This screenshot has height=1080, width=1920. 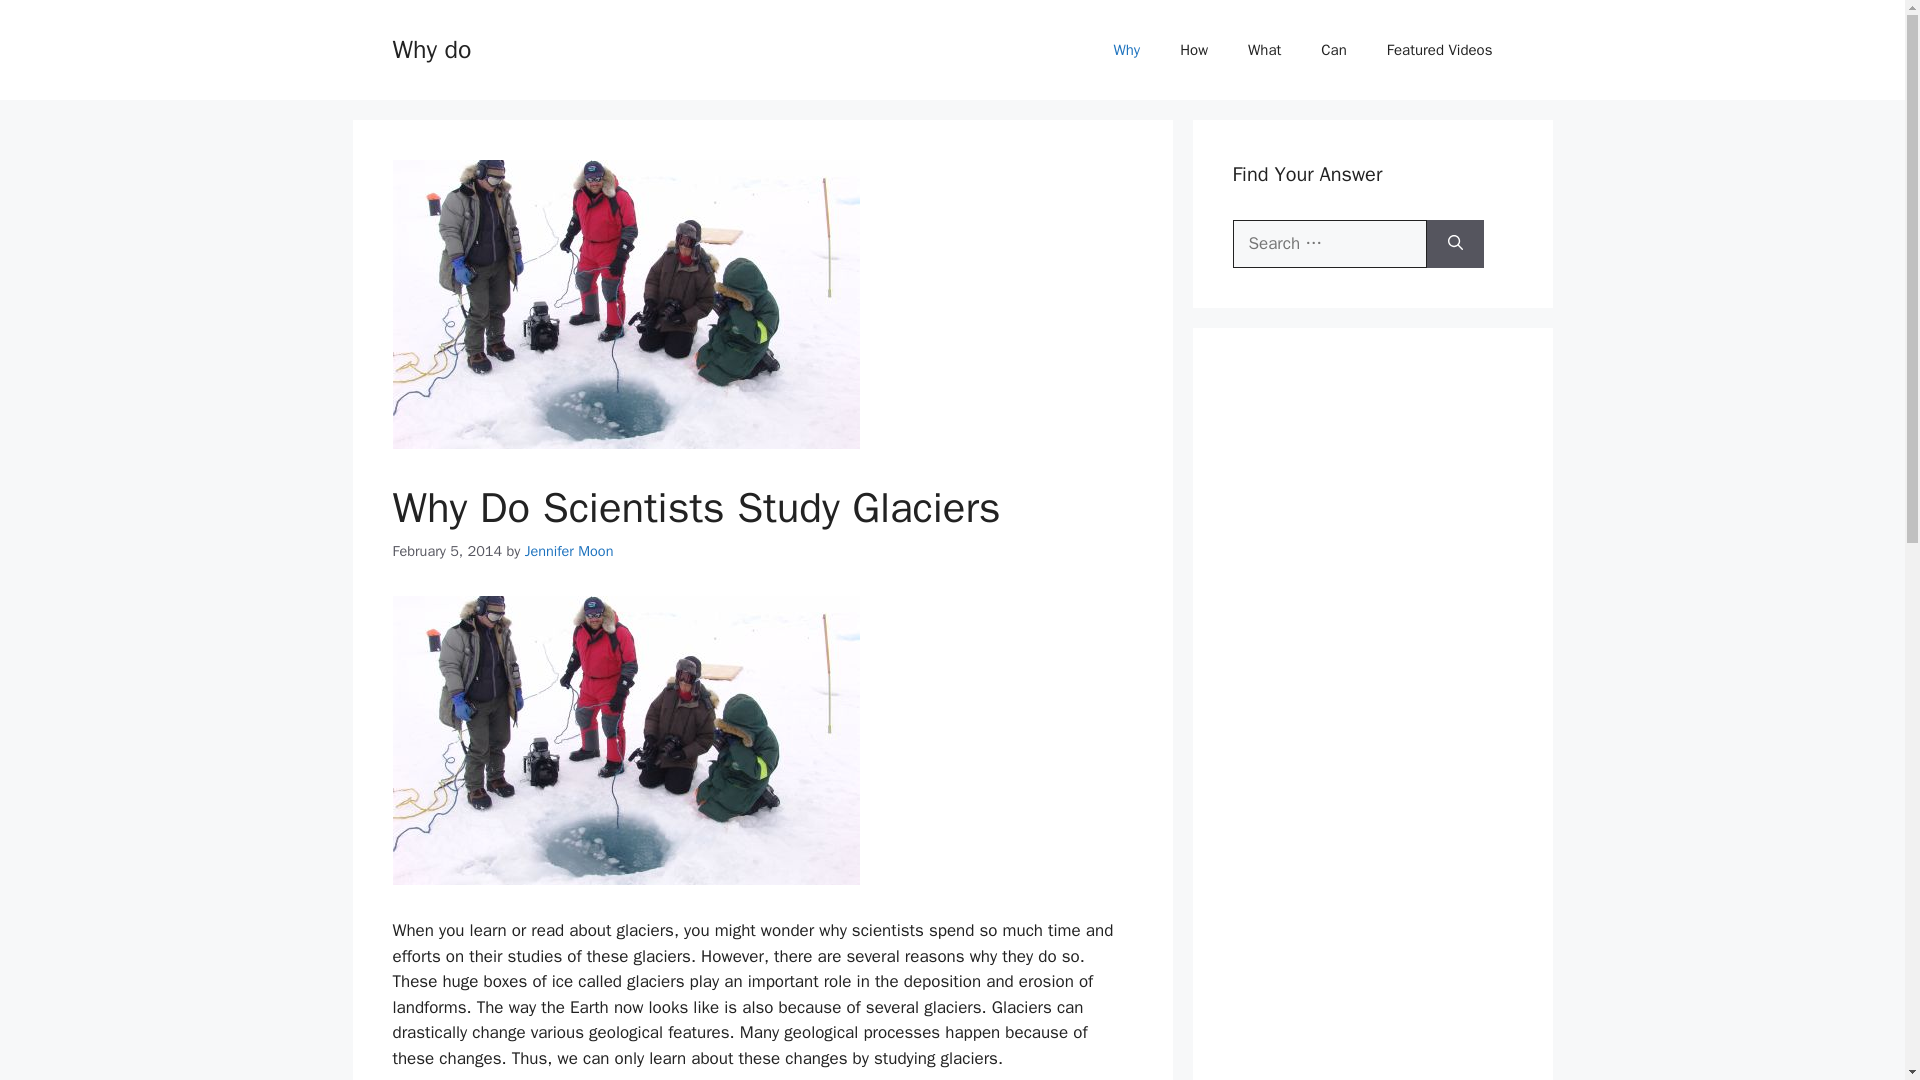 I want to click on What, so click(x=1264, y=50).